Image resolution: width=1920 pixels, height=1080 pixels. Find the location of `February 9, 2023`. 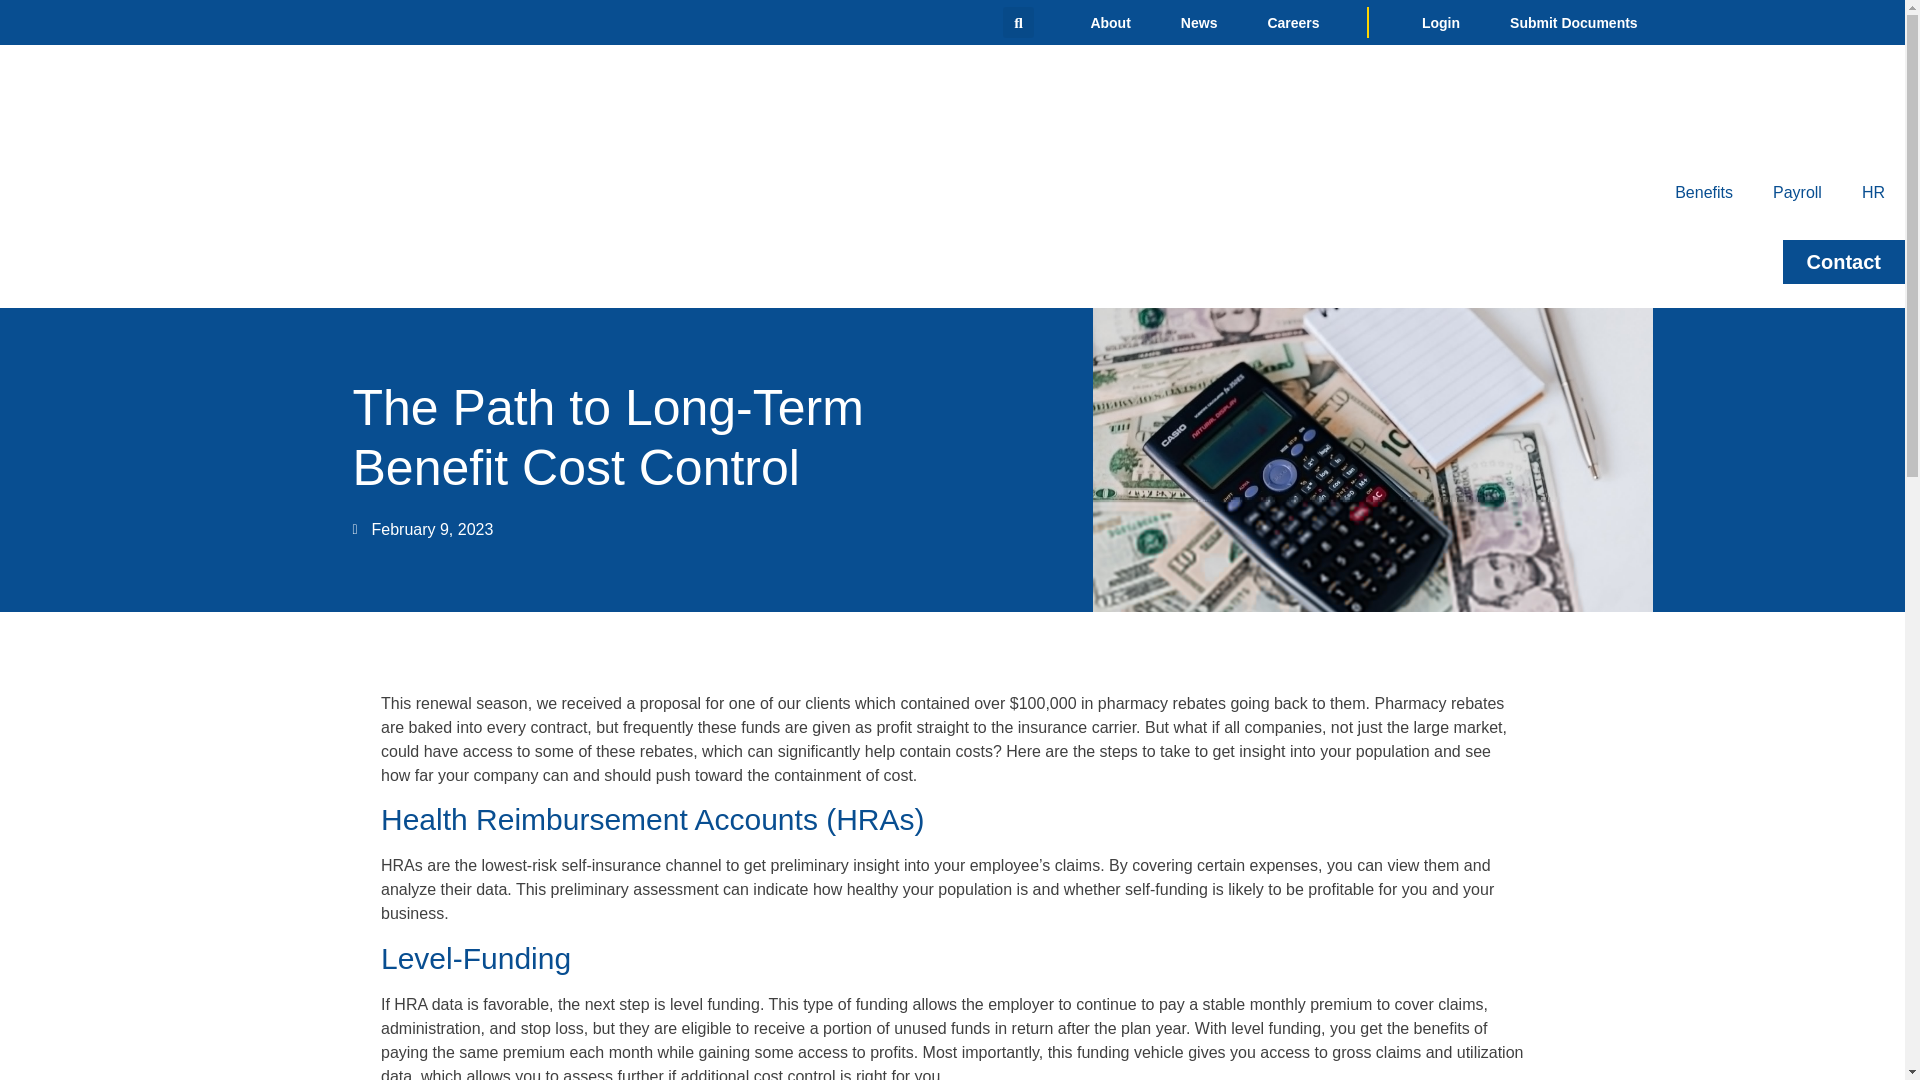

February 9, 2023 is located at coordinates (422, 530).